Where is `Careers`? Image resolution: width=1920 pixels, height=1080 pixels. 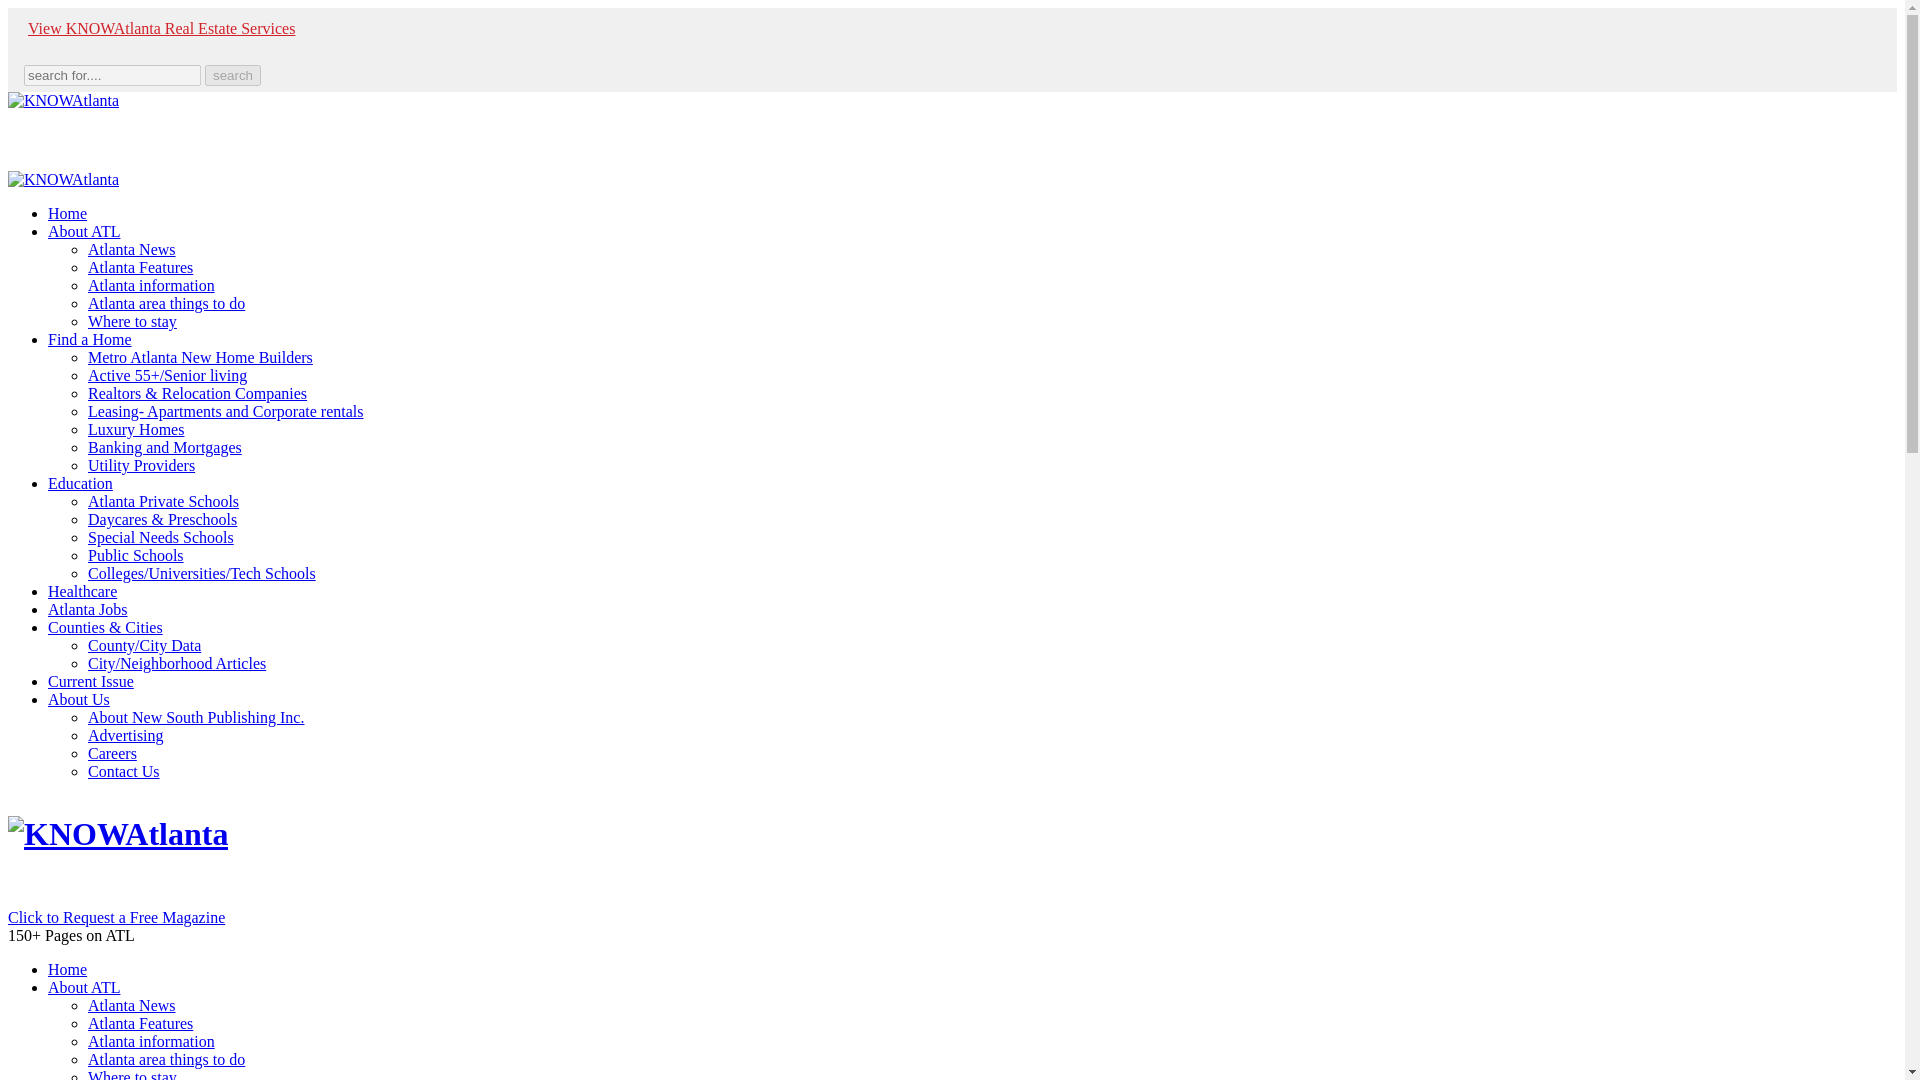
Careers is located at coordinates (112, 754).